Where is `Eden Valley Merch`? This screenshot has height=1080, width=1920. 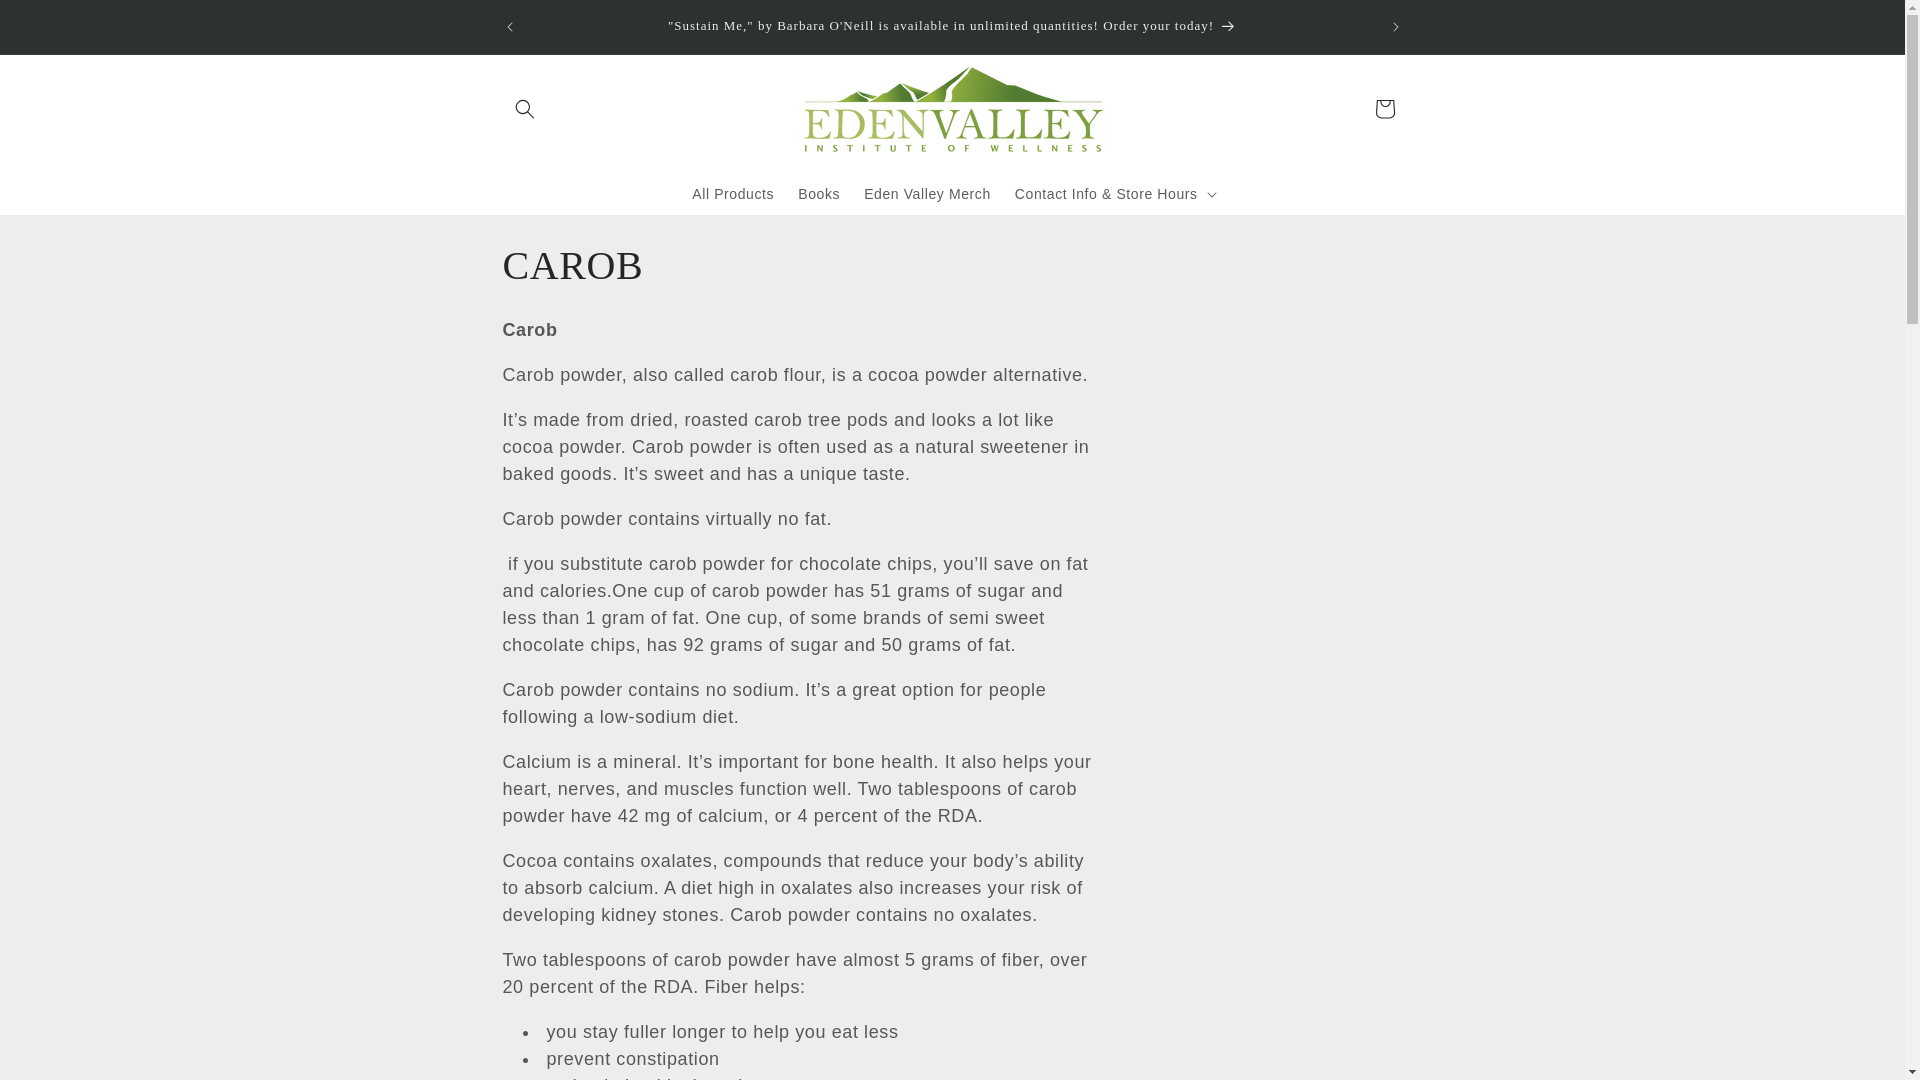
Eden Valley Merch is located at coordinates (927, 193).